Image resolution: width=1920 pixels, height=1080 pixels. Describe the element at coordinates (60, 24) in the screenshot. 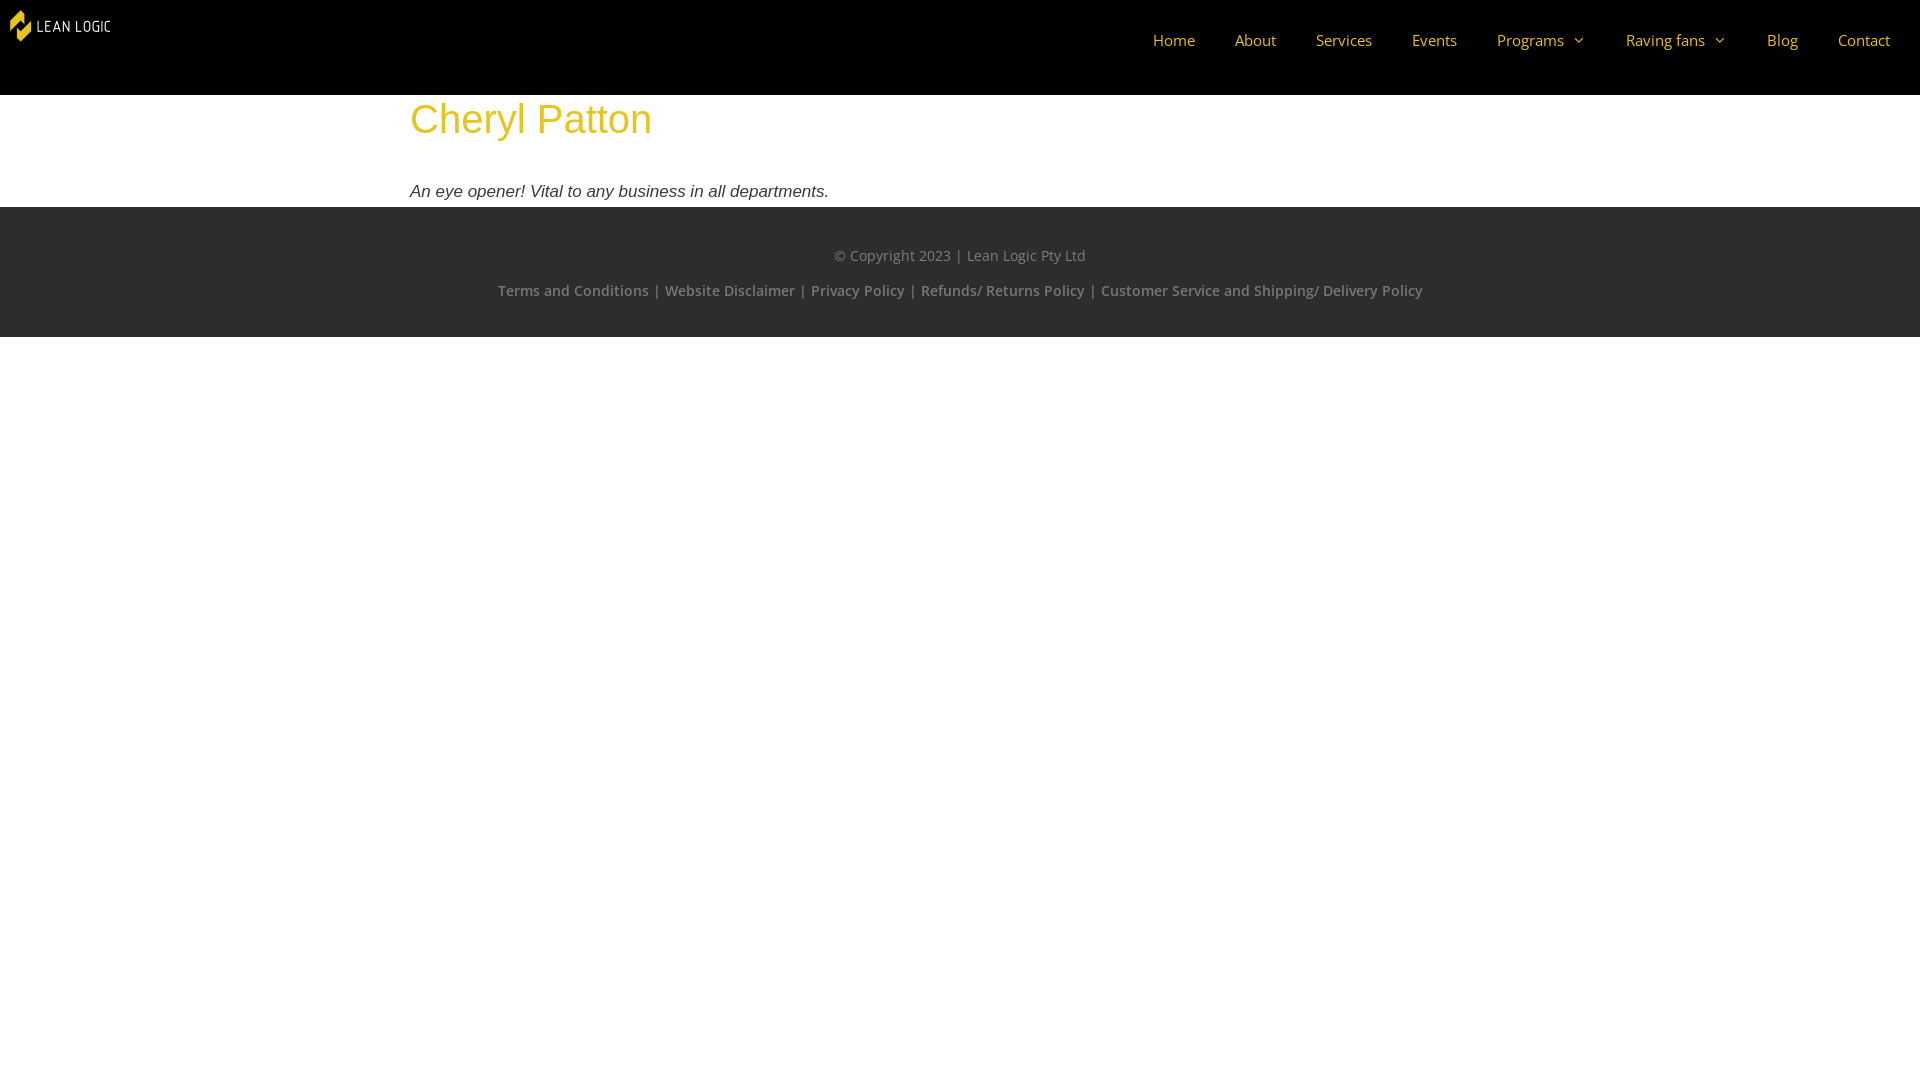

I see `Lean Logic` at that location.